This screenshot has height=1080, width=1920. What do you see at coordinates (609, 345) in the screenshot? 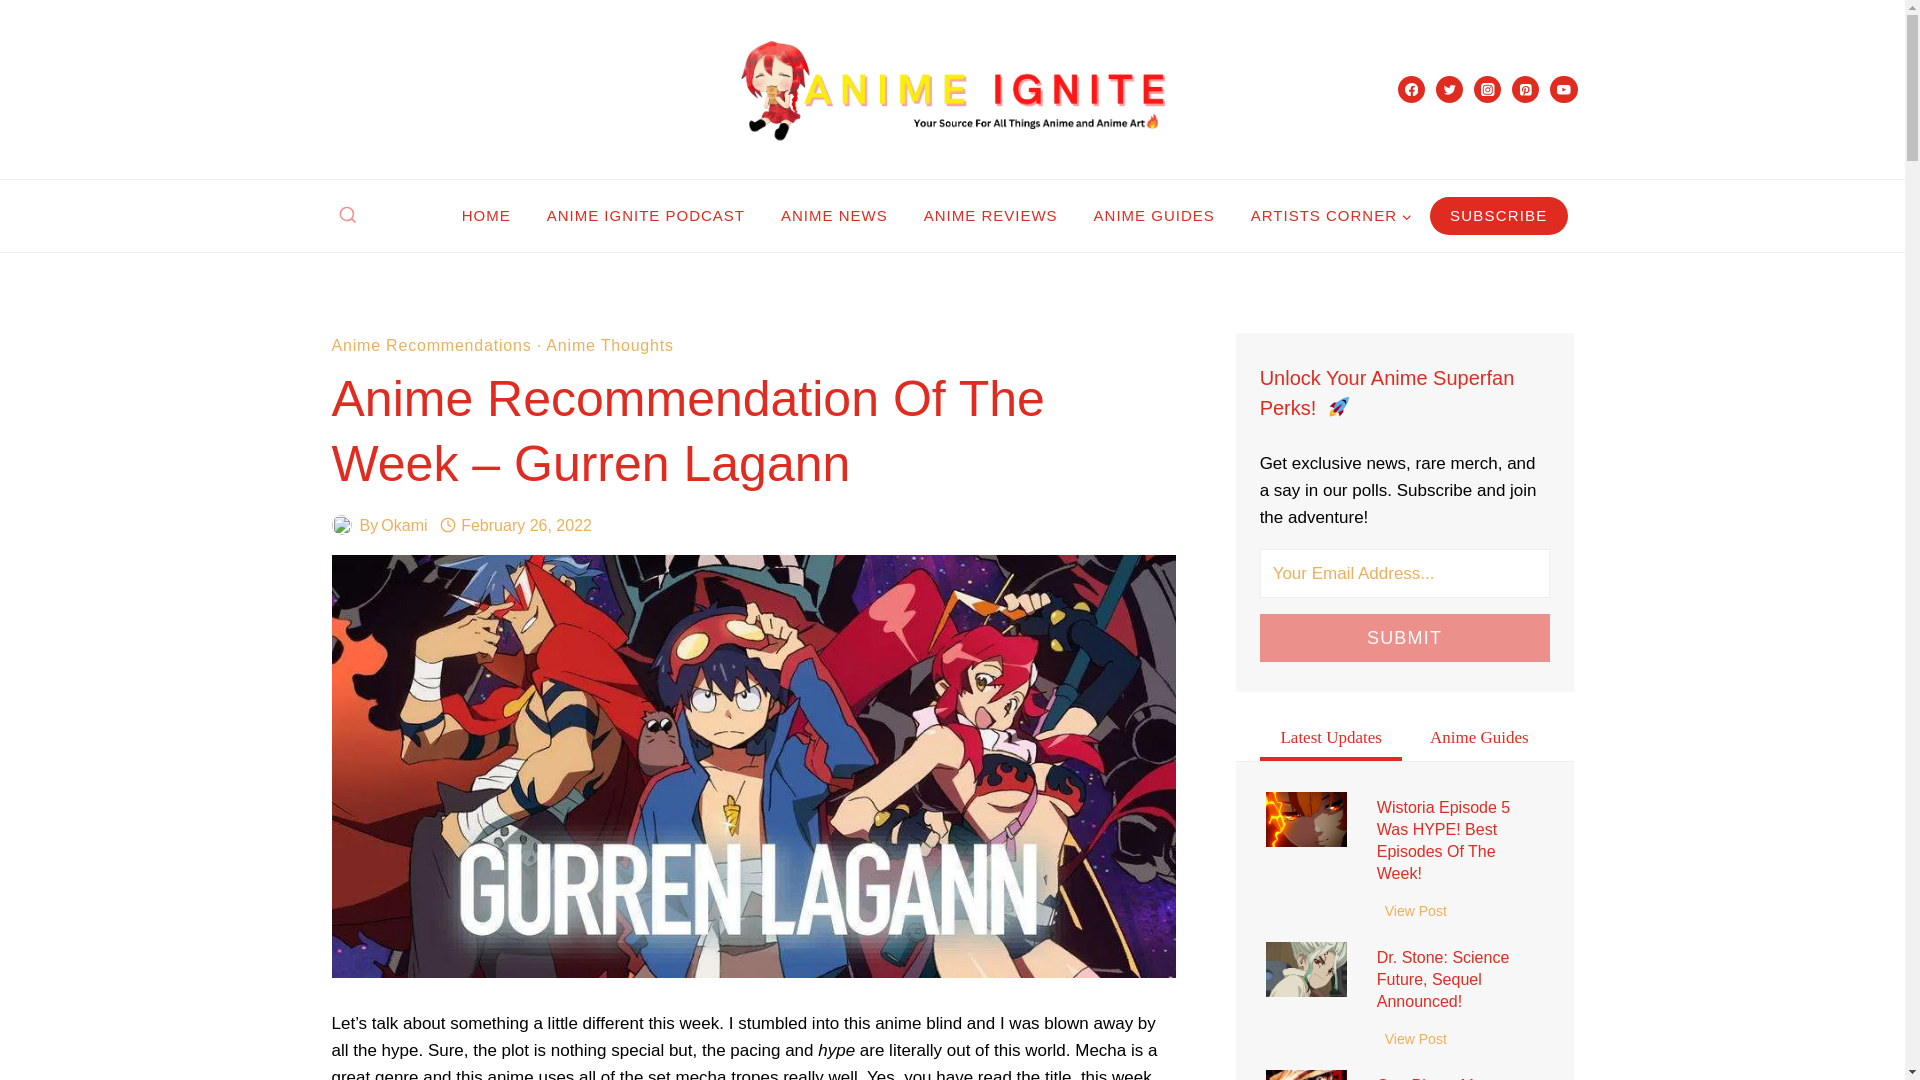
I see `Anime Thoughts` at bounding box center [609, 345].